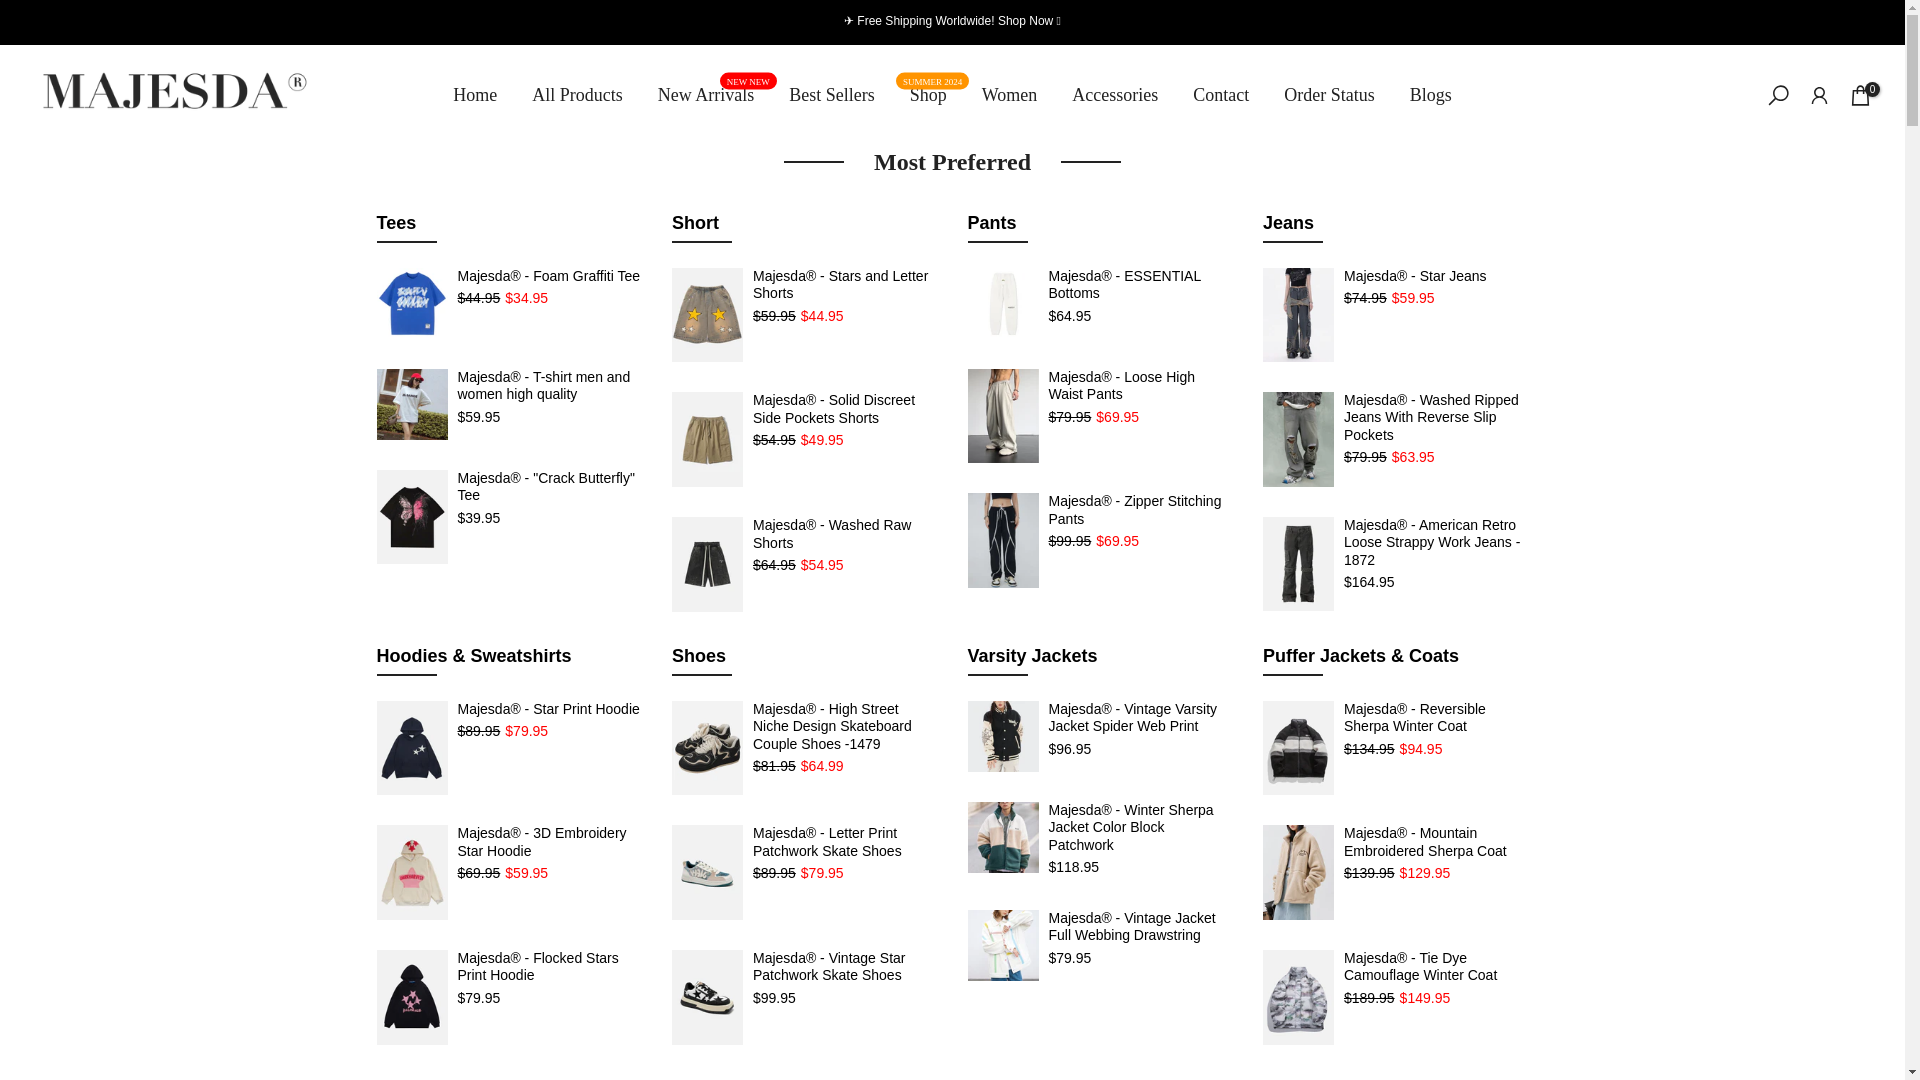 This screenshot has width=1920, height=1080. Describe the element at coordinates (705, 95) in the screenshot. I see `Skip to content` at that location.